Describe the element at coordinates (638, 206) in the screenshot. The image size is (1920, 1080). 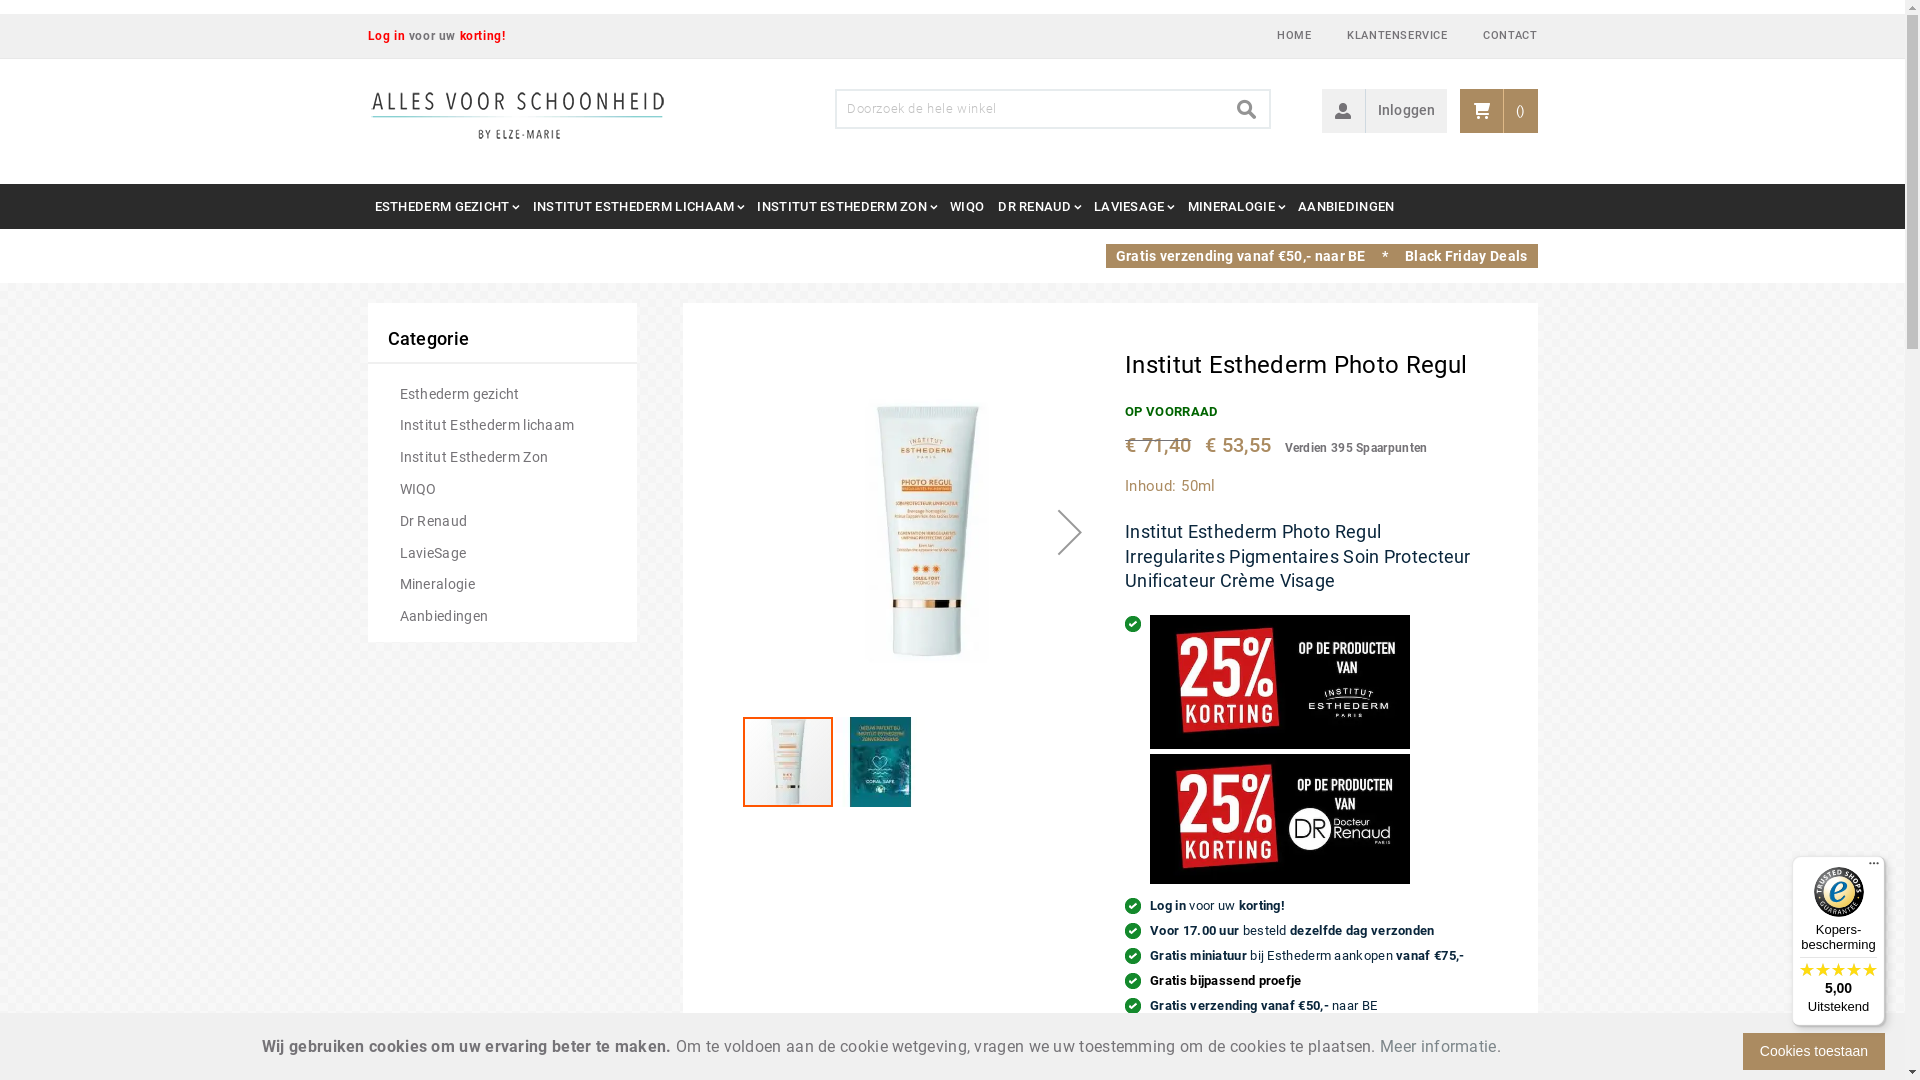
I see `INSTITUT ESTHEDERM LICHAAM` at that location.